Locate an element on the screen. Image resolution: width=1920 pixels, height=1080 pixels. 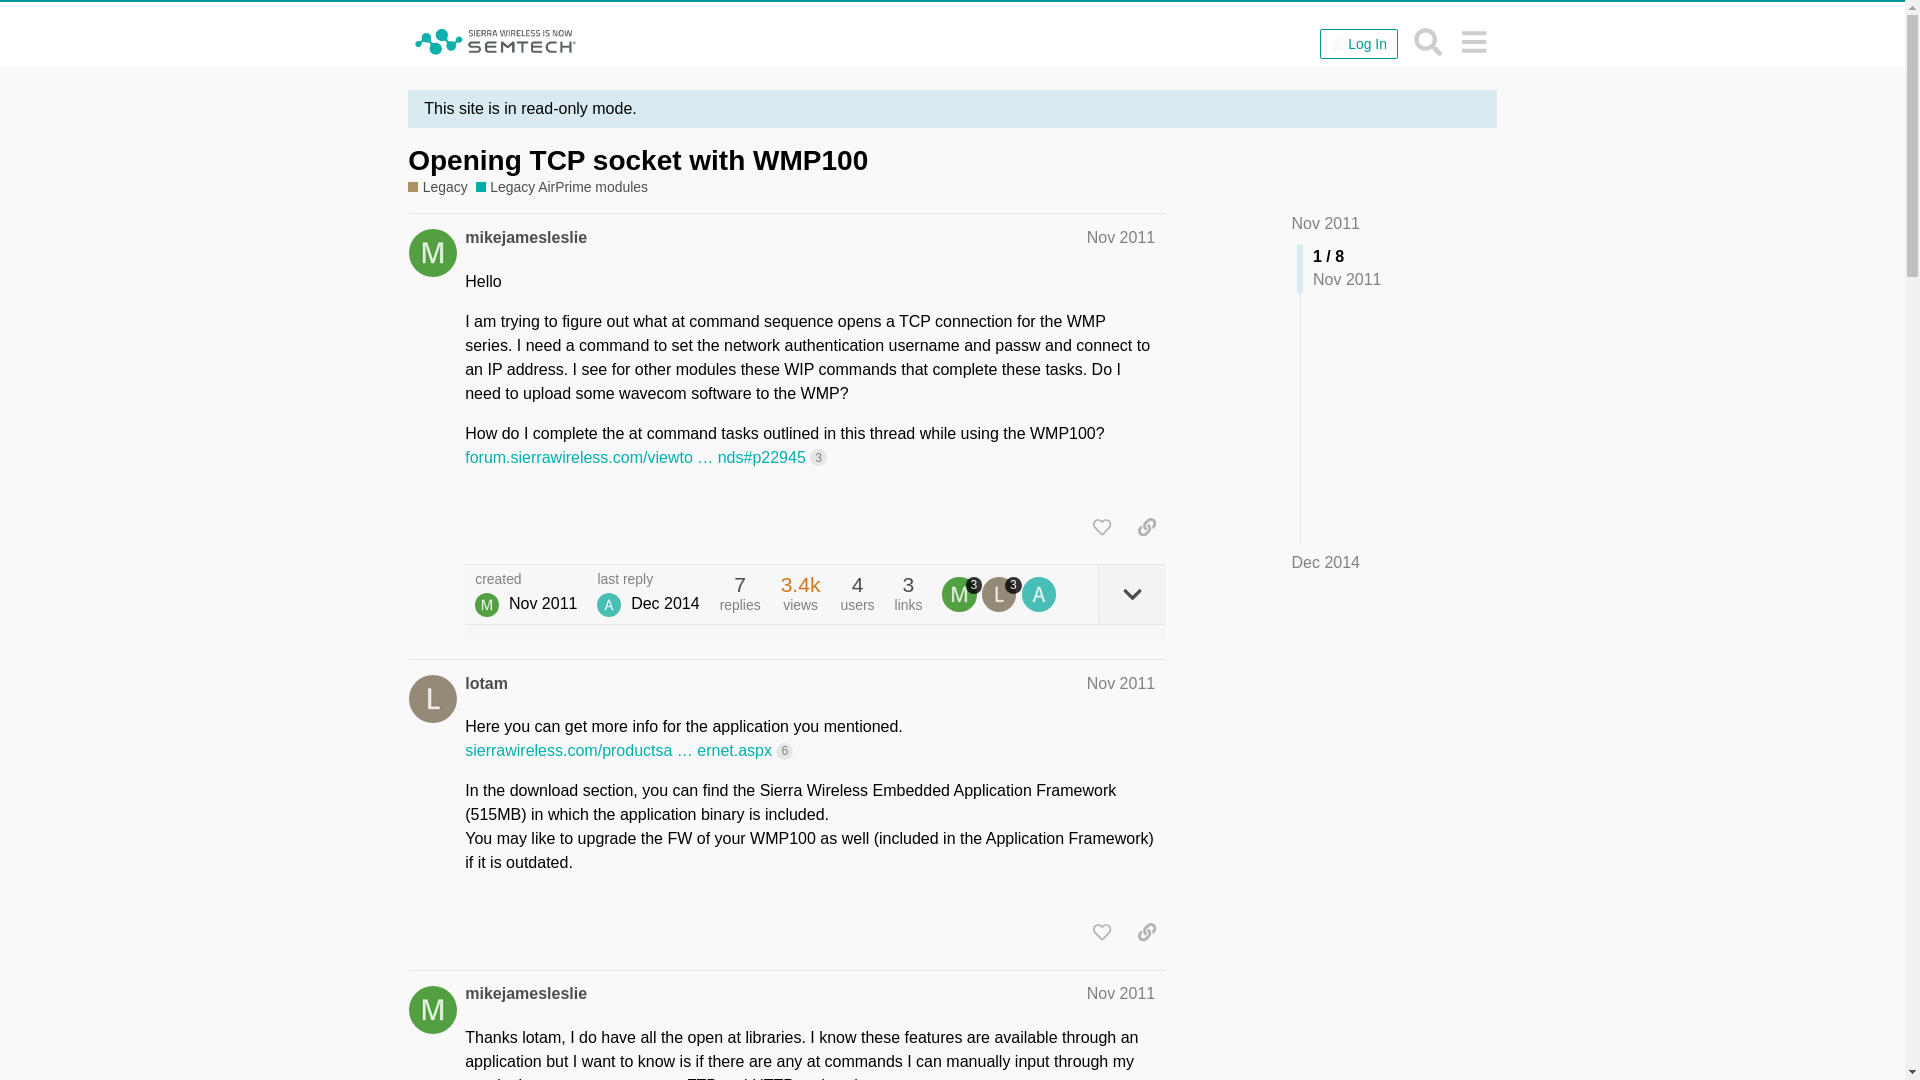
Nov 2011 is located at coordinates (1120, 237).